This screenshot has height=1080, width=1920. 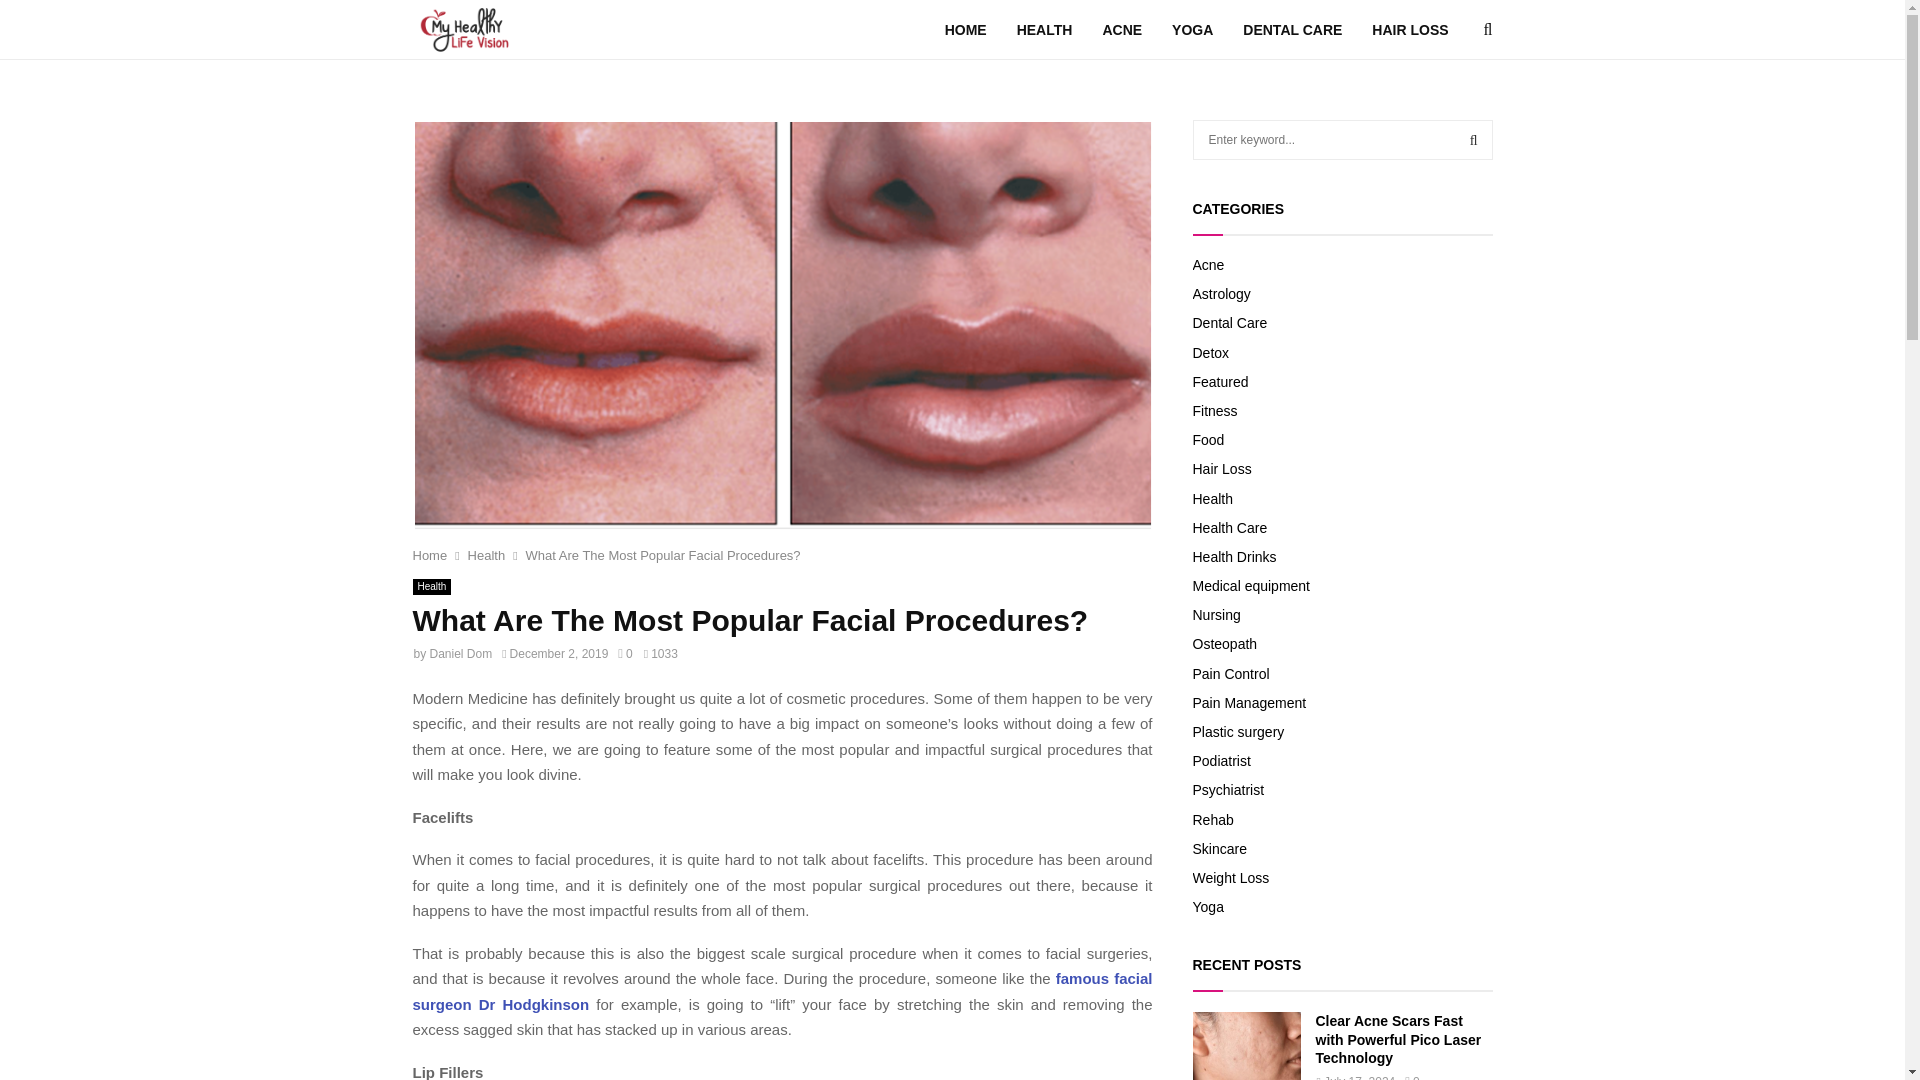 What do you see at coordinates (1214, 410) in the screenshot?
I see `Fitness` at bounding box center [1214, 410].